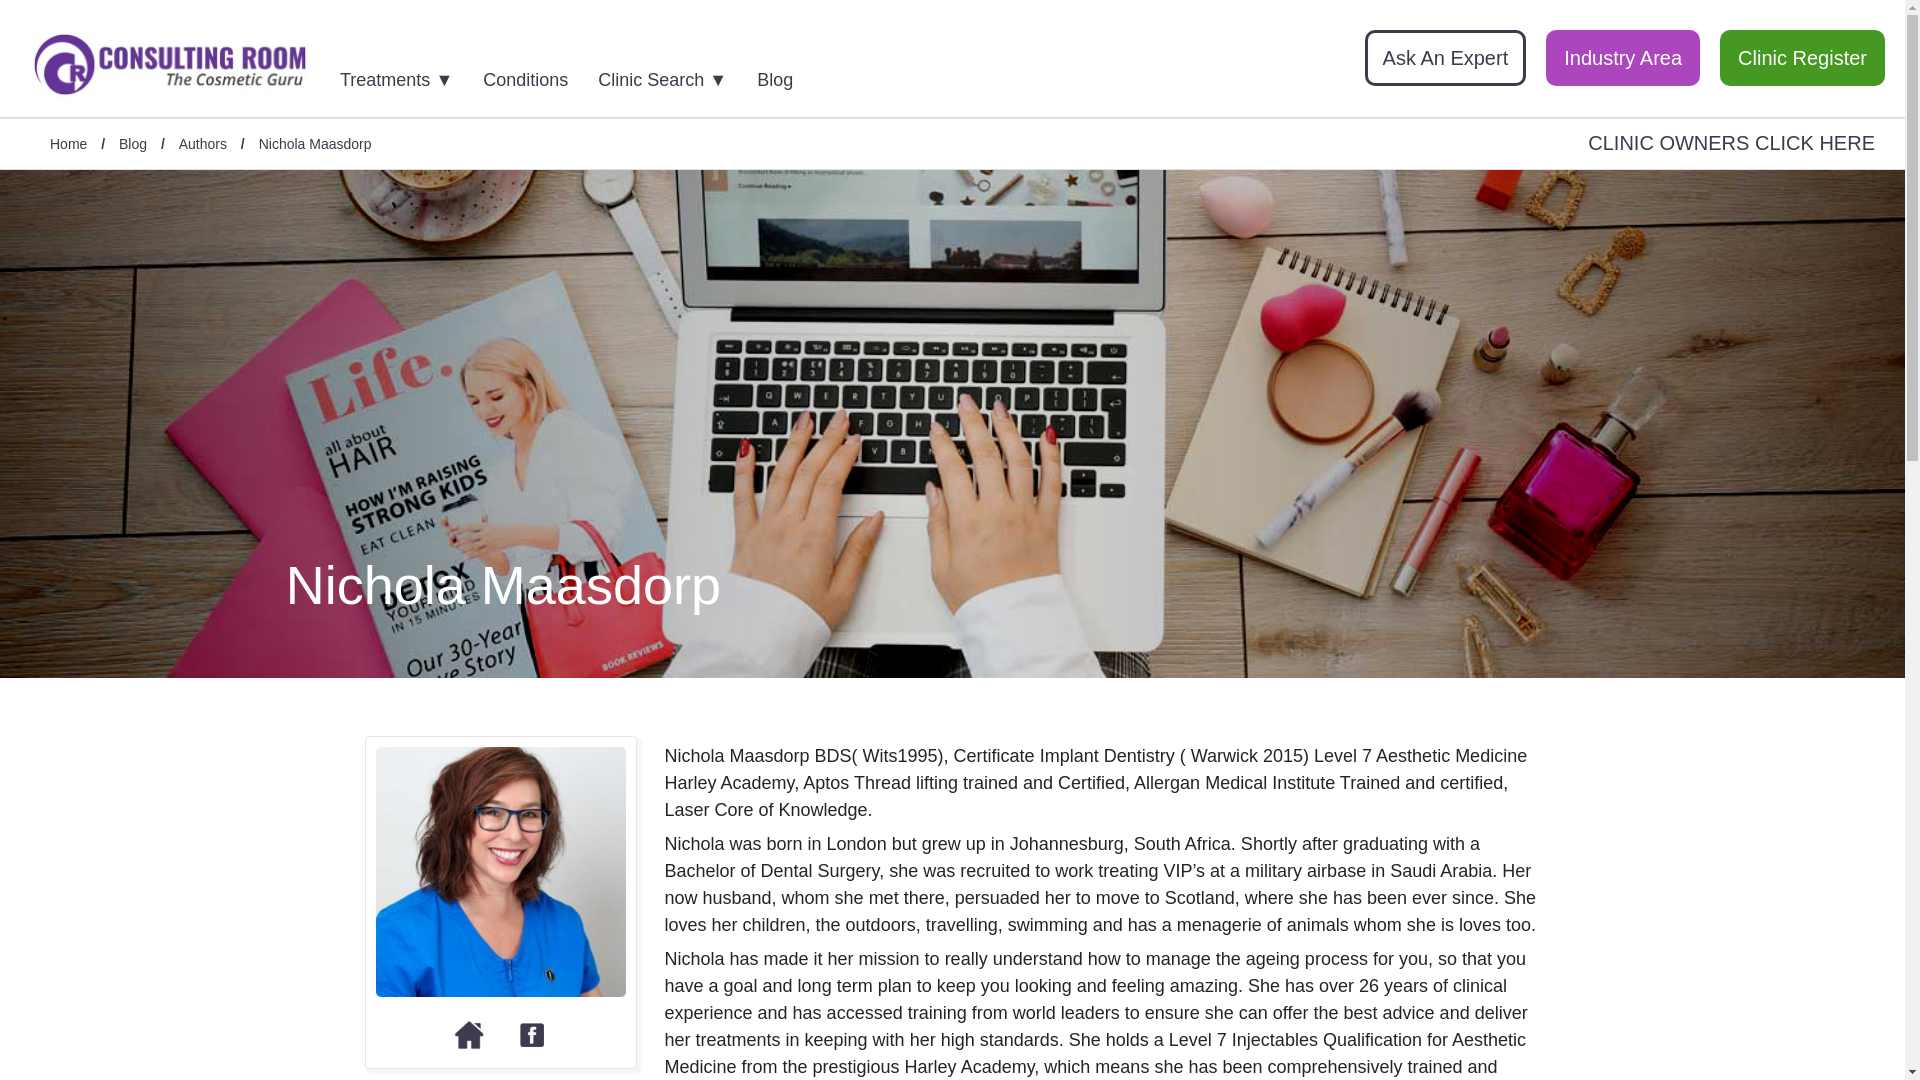 This screenshot has width=1920, height=1080. What do you see at coordinates (202, 145) in the screenshot?
I see `Authors` at bounding box center [202, 145].